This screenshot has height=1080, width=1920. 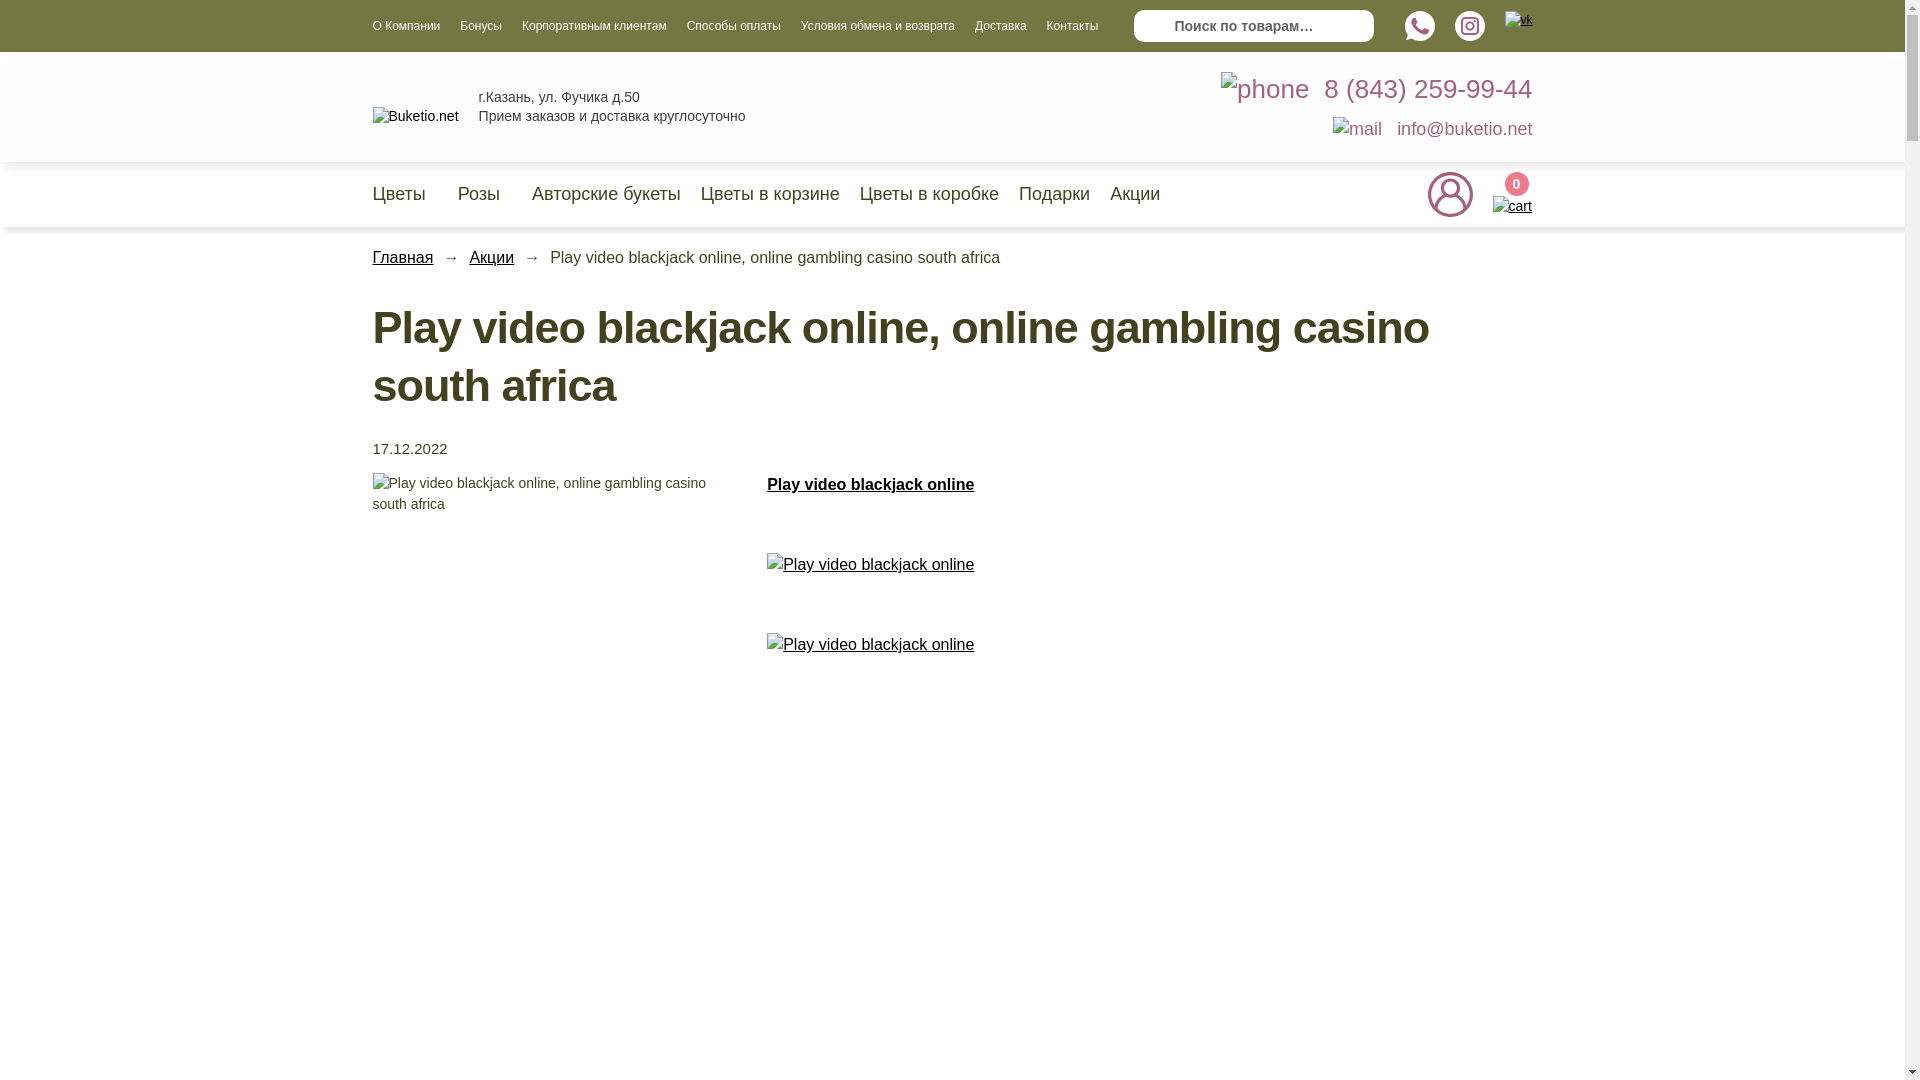 What do you see at coordinates (1116, 564) in the screenshot?
I see `Play video blackjack online` at bounding box center [1116, 564].